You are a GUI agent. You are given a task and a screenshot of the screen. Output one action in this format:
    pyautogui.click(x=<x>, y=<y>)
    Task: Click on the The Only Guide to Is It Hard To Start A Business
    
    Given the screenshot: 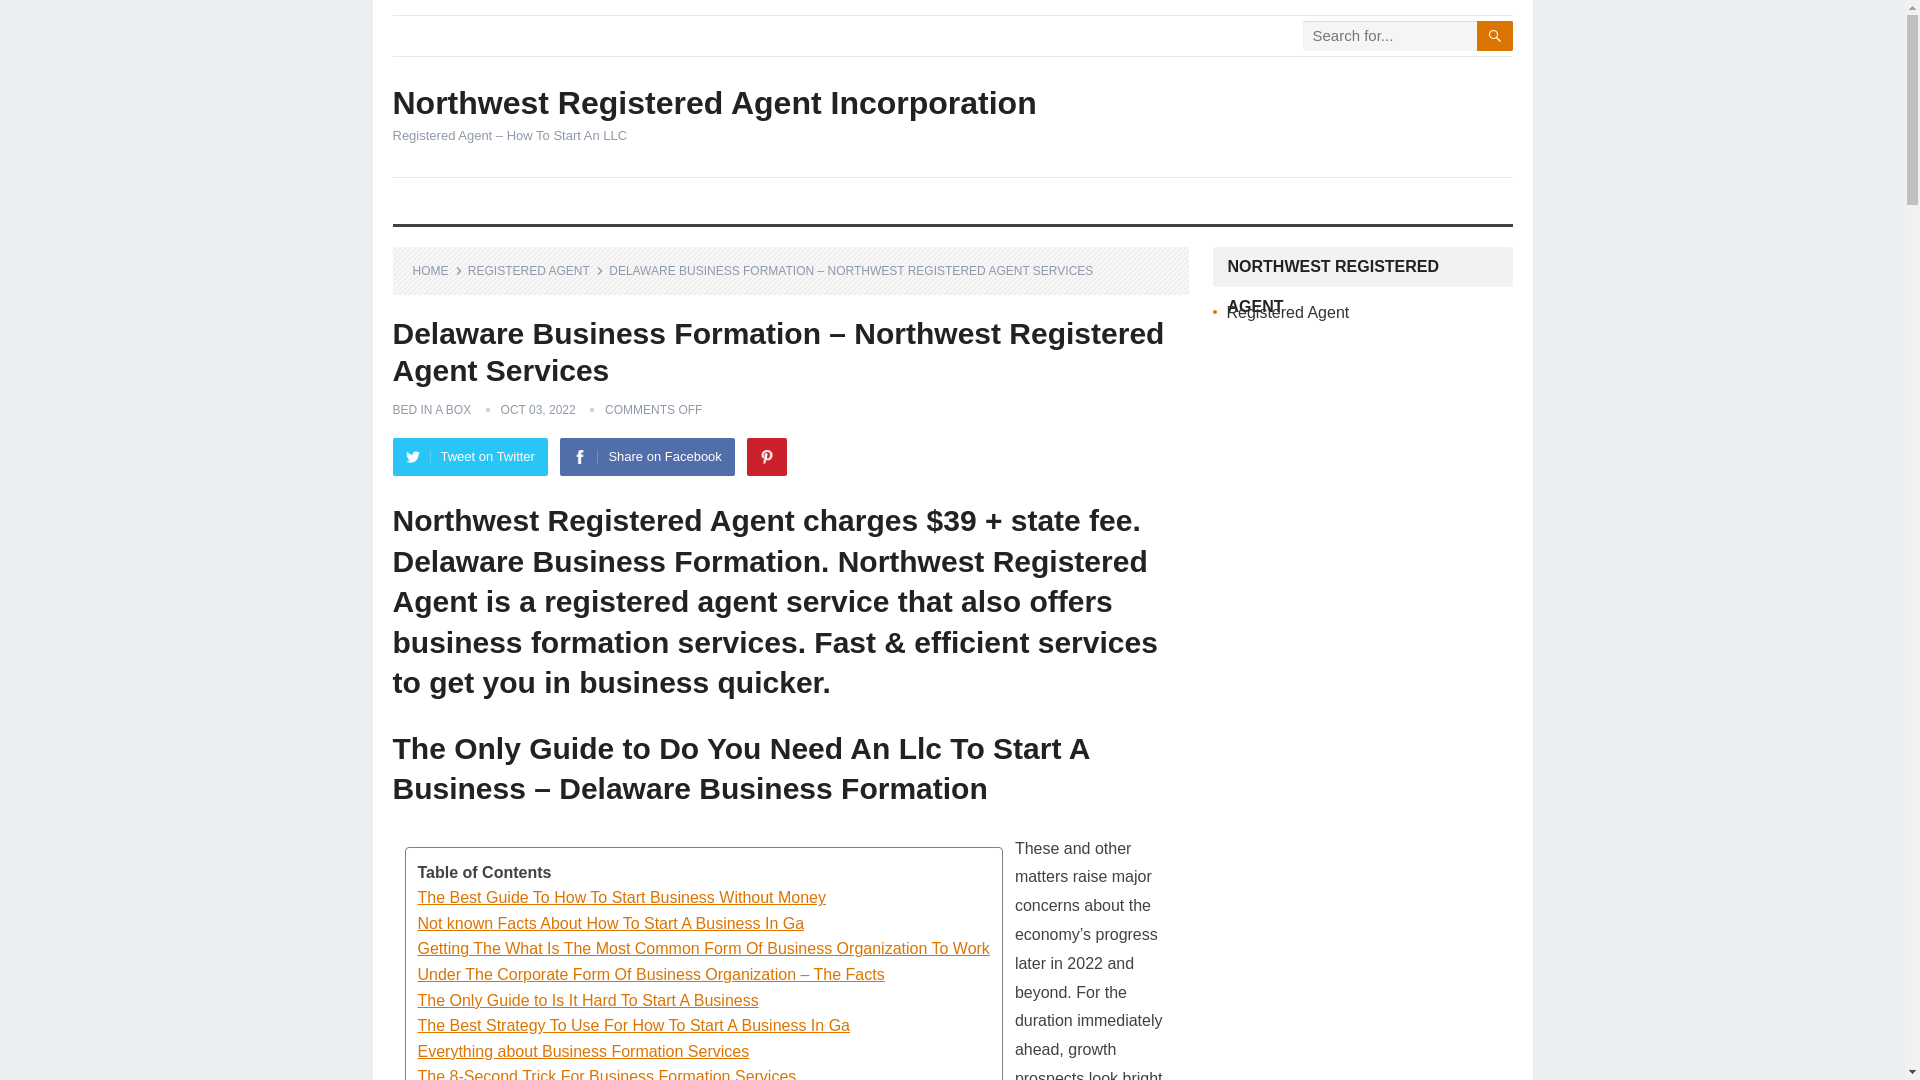 What is the action you would take?
    pyautogui.click(x=704, y=1001)
    